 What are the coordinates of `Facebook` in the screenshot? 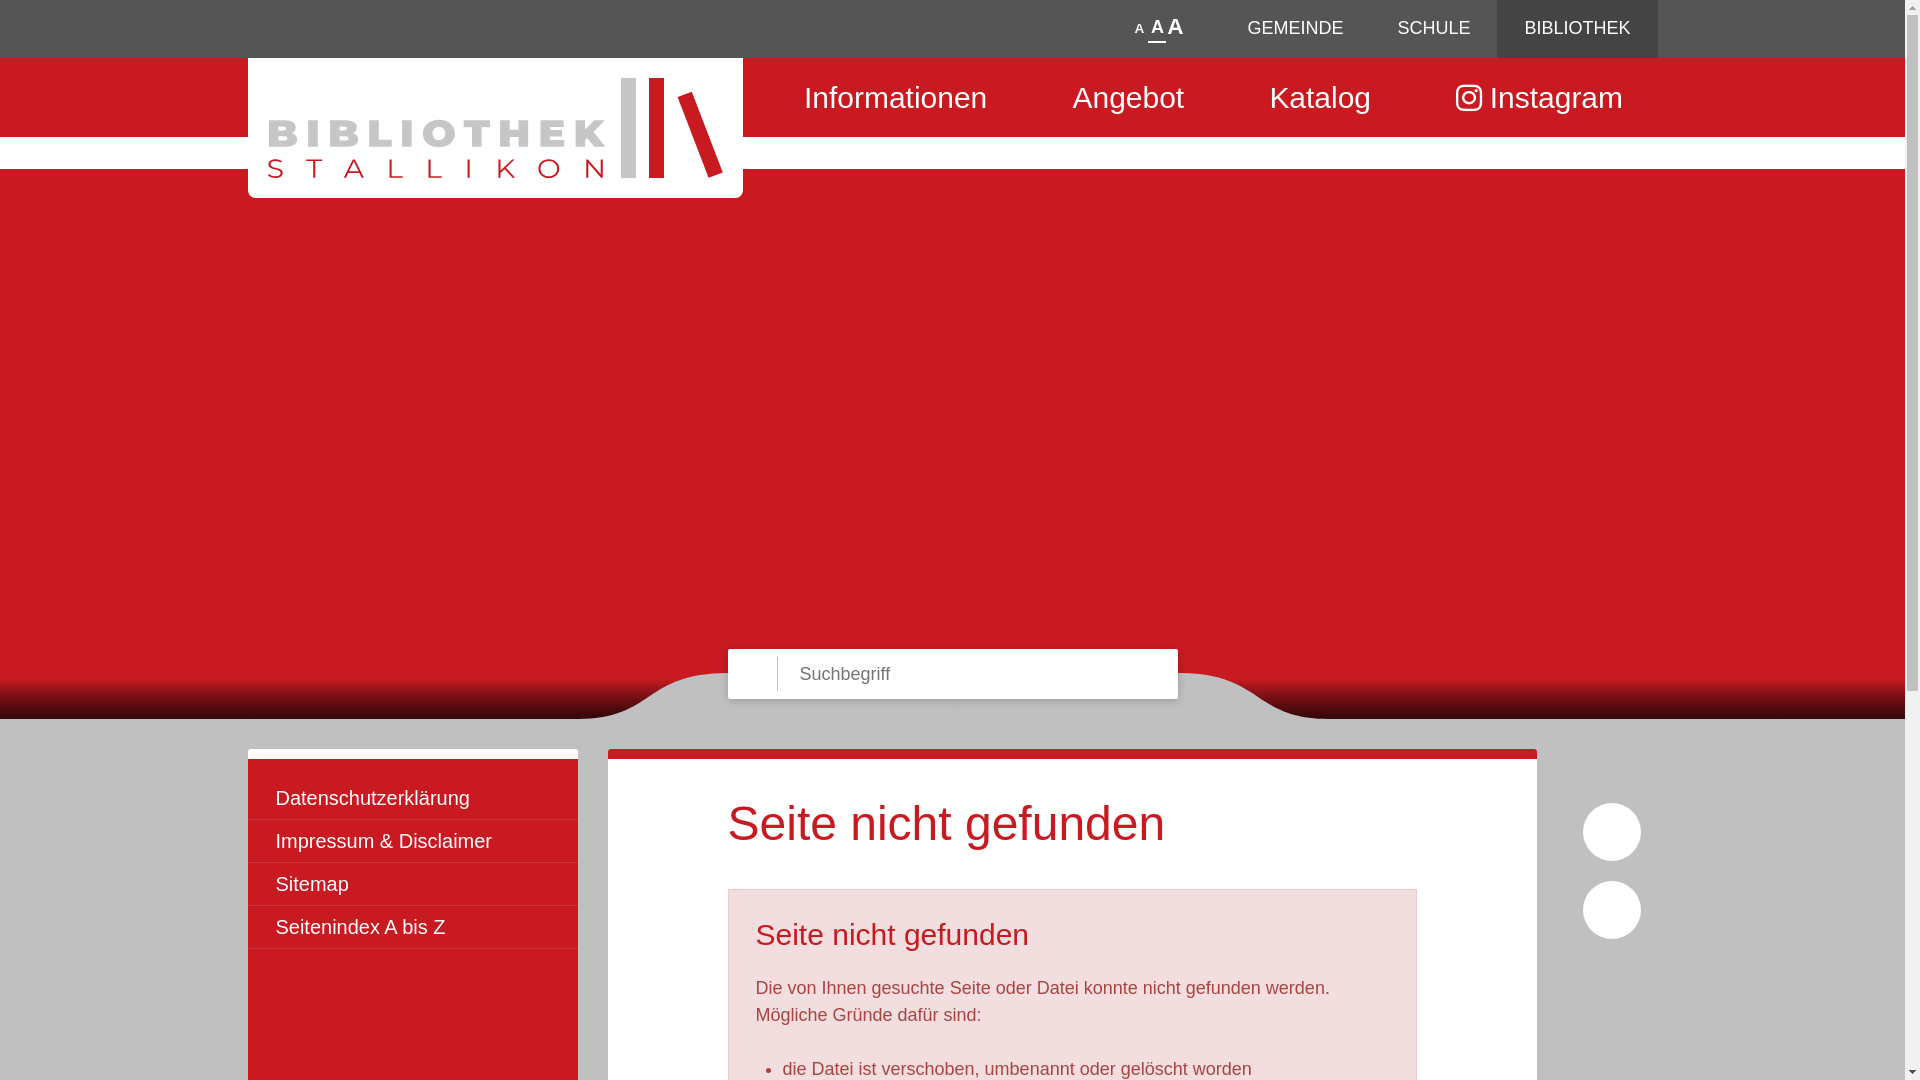 It's located at (1612, 968).